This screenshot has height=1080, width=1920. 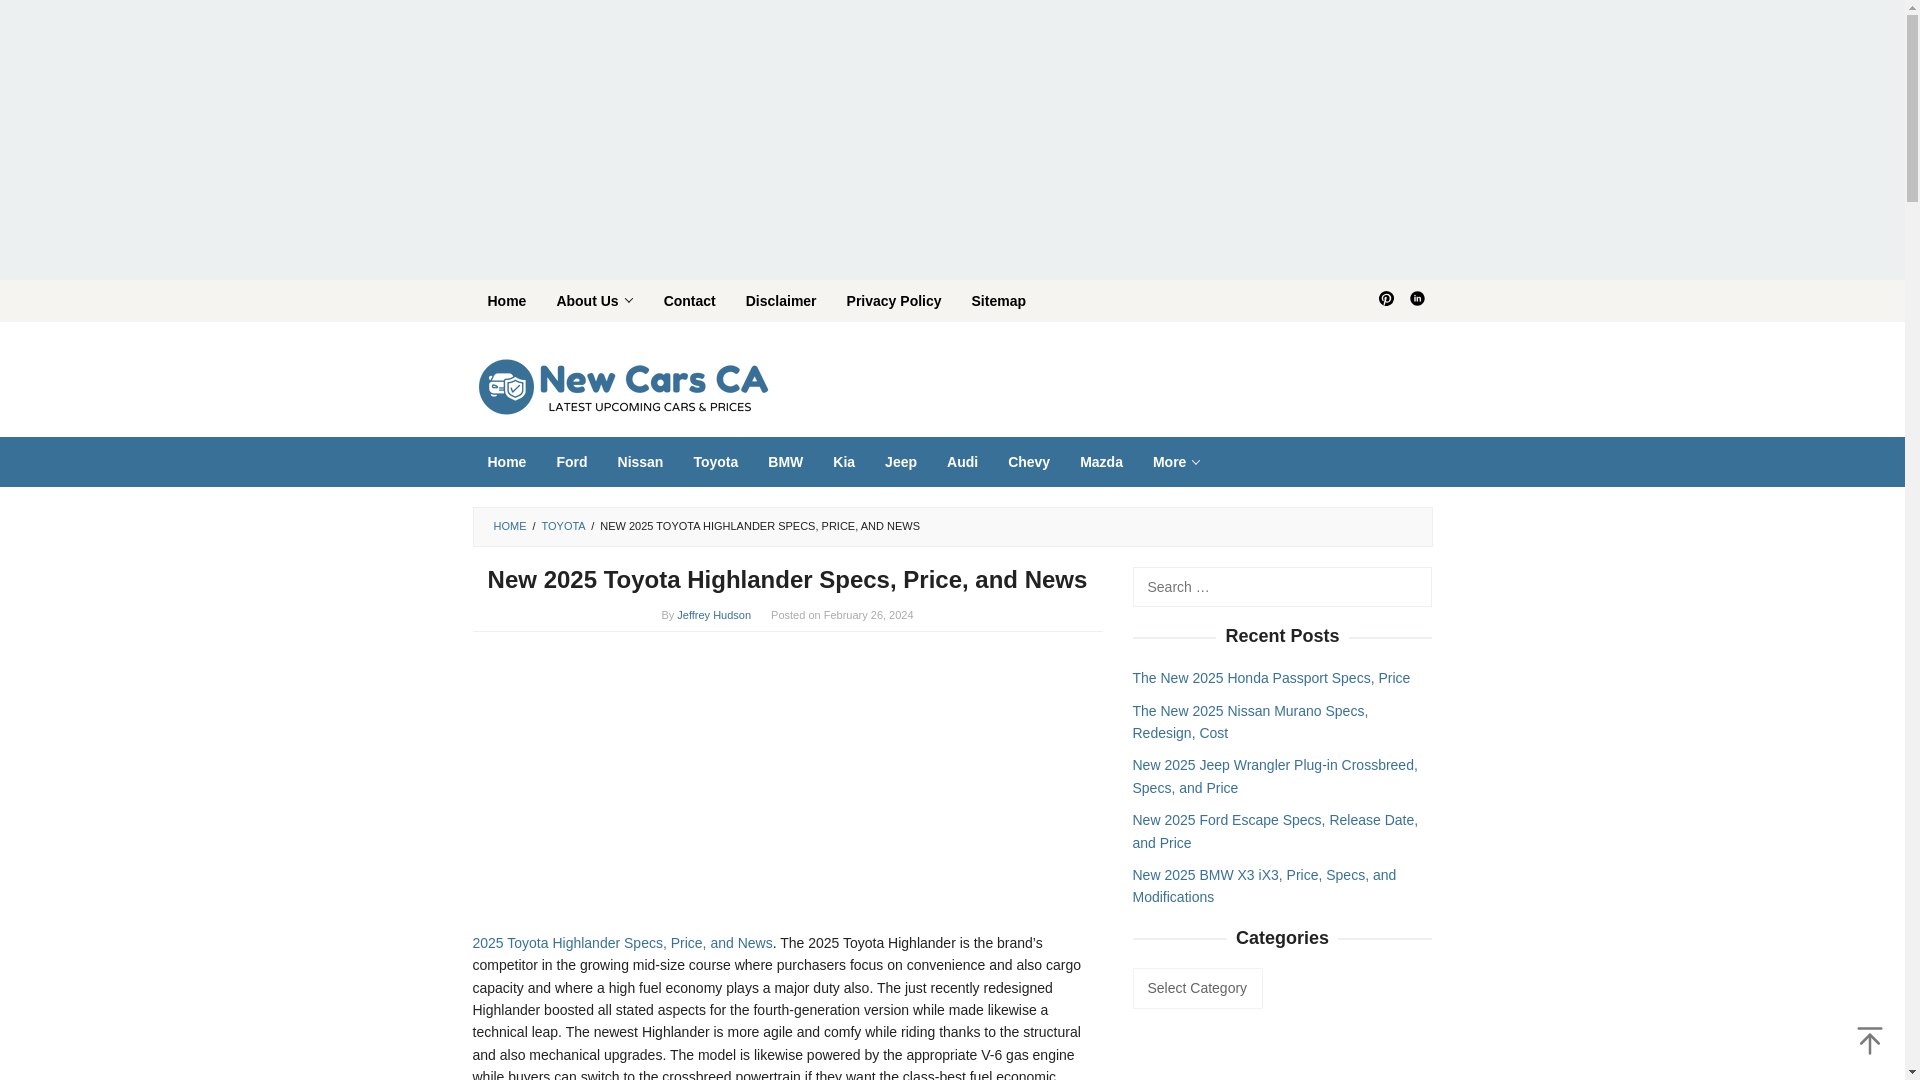 What do you see at coordinates (714, 615) in the screenshot?
I see `Permalink to: Jeffrey Hudson` at bounding box center [714, 615].